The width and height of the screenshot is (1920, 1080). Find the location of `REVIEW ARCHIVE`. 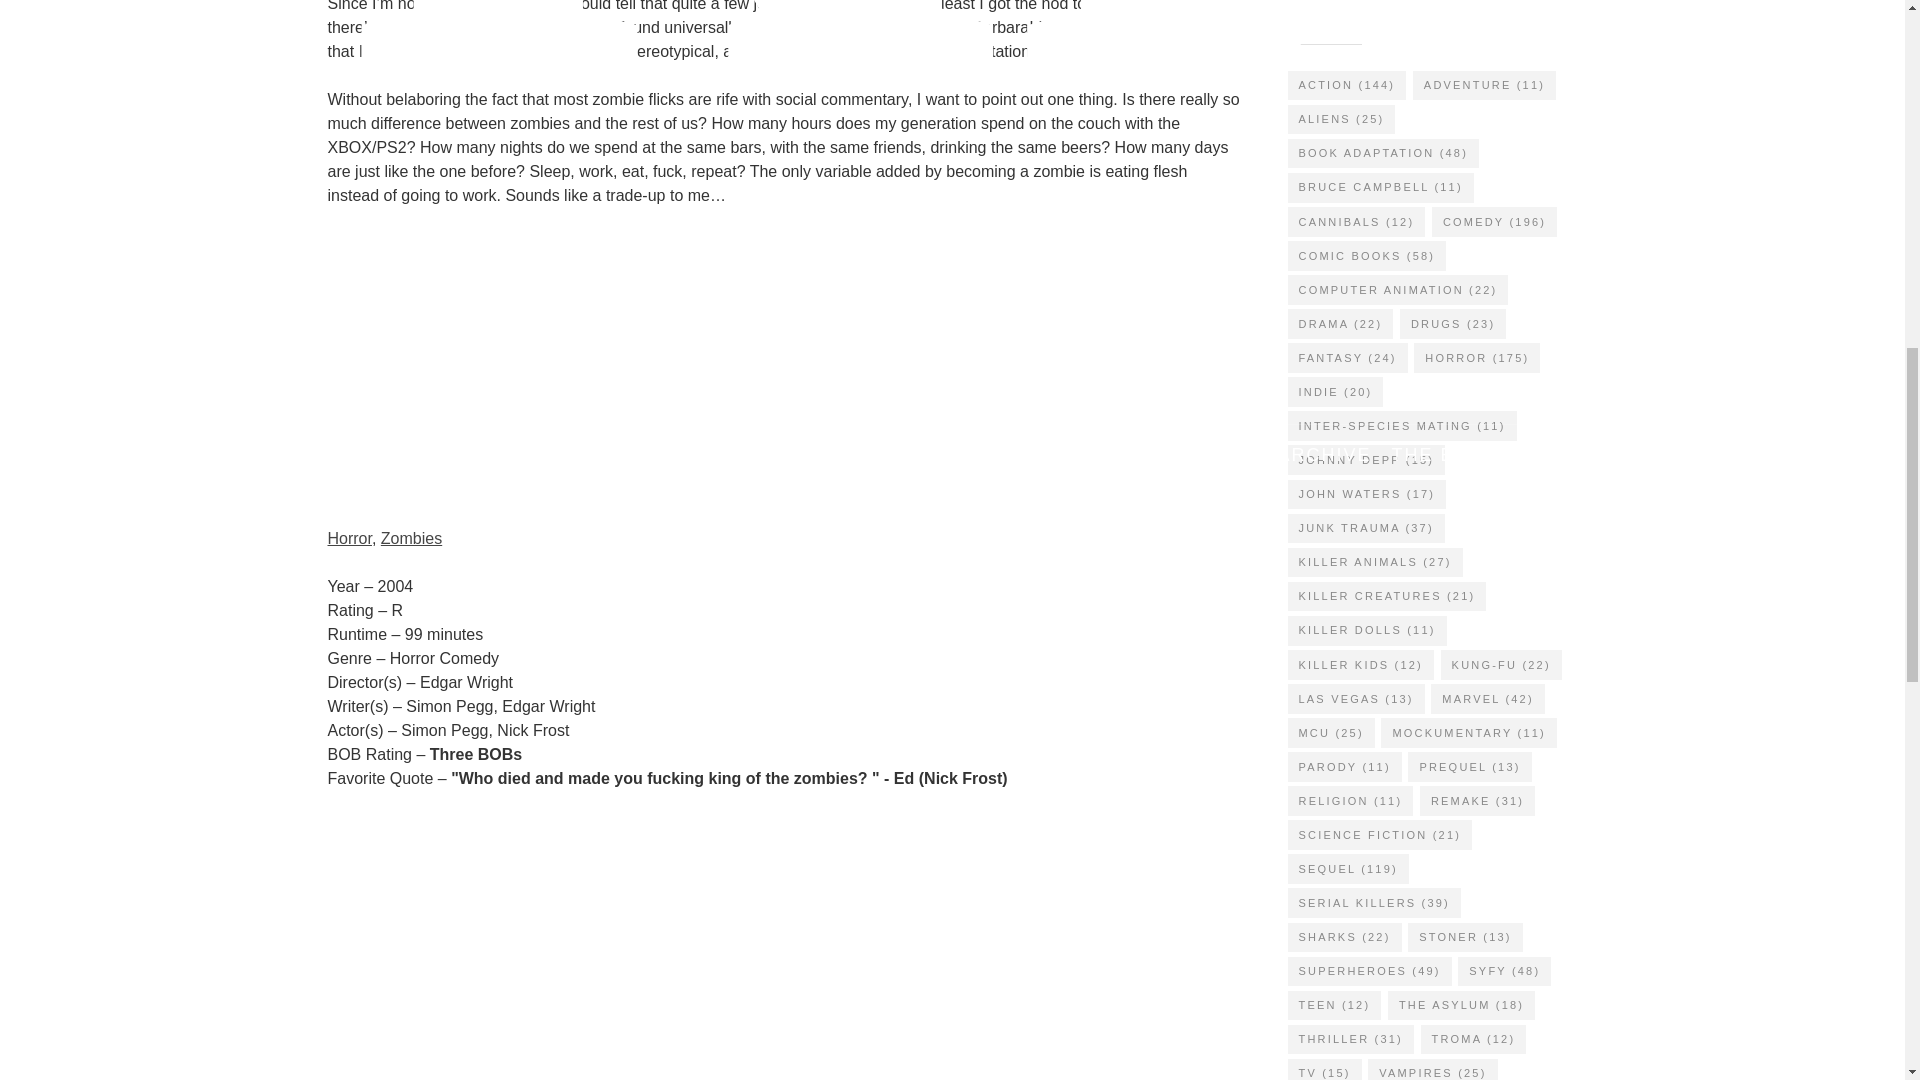

REVIEW ARCHIVE is located at coordinates (1279, 455).